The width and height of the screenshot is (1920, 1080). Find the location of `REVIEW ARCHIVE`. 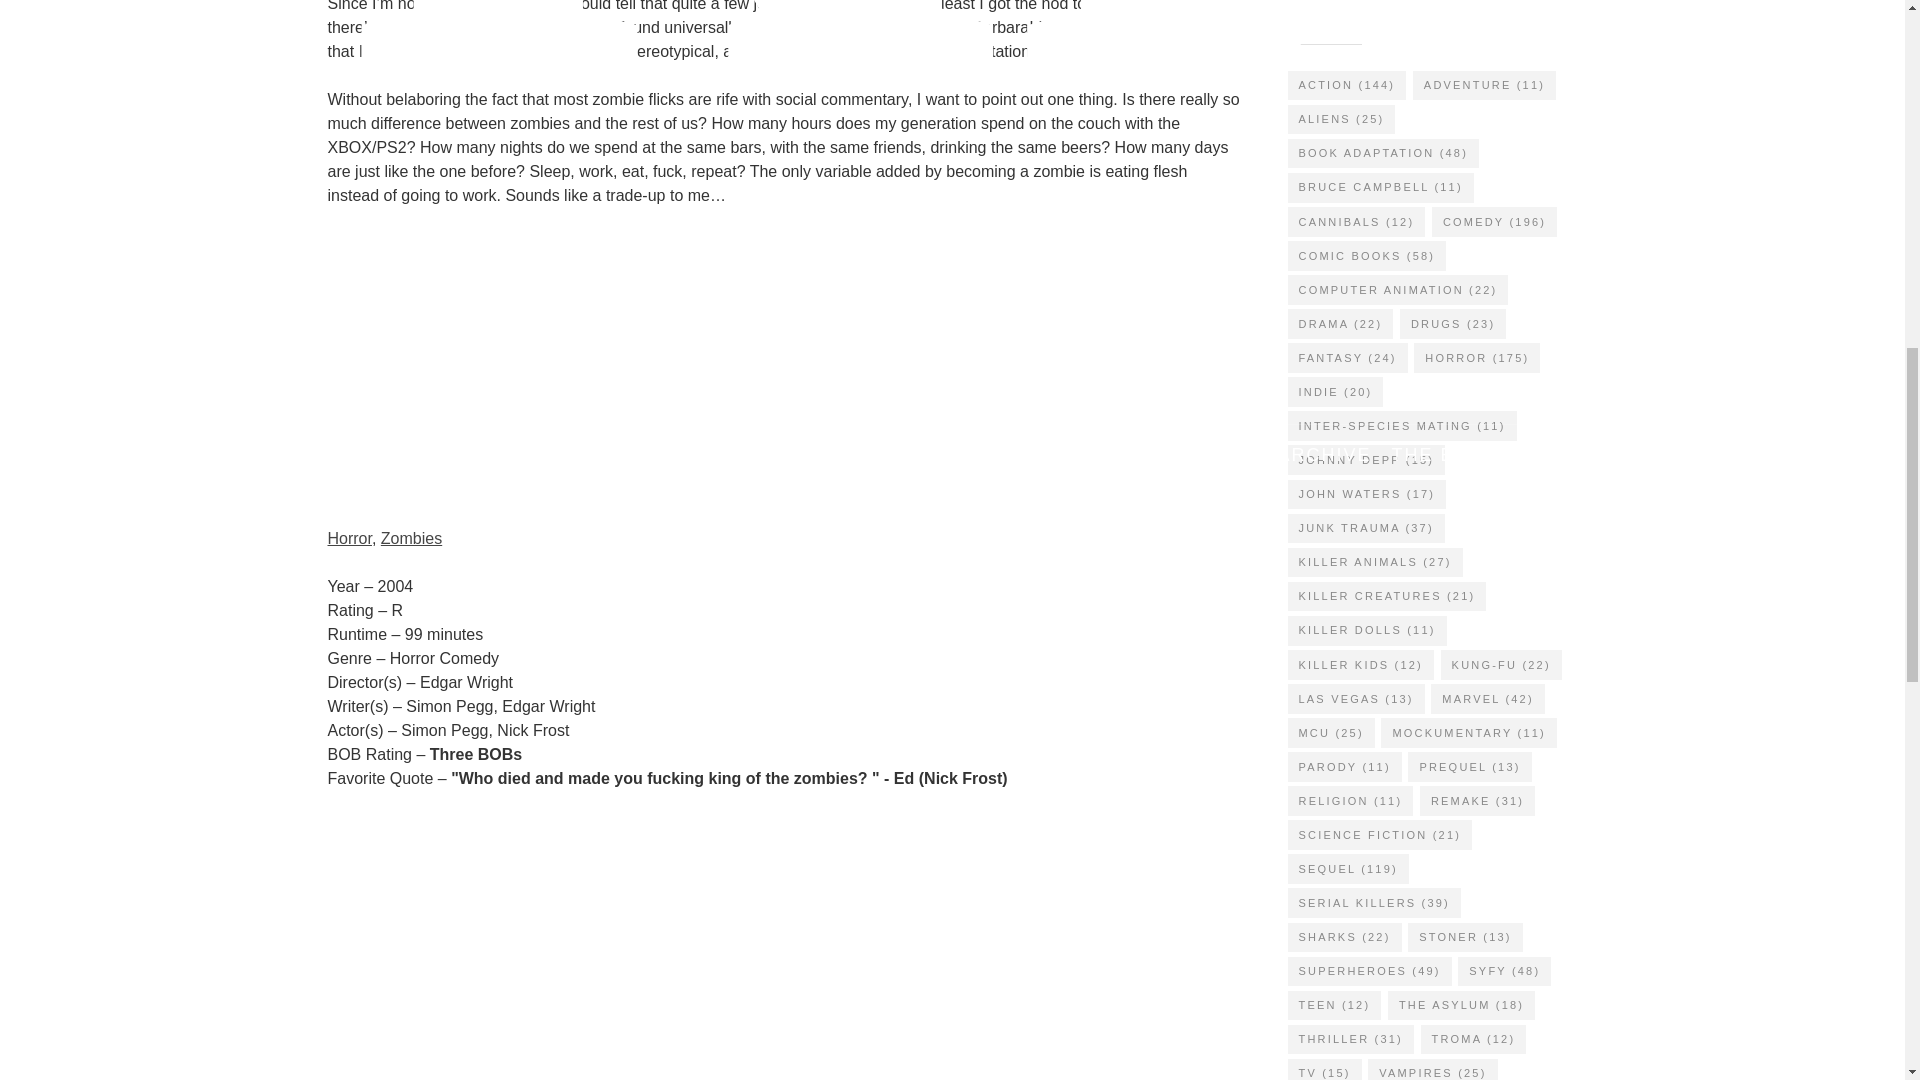

REVIEW ARCHIVE is located at coordinates (1279, 455).